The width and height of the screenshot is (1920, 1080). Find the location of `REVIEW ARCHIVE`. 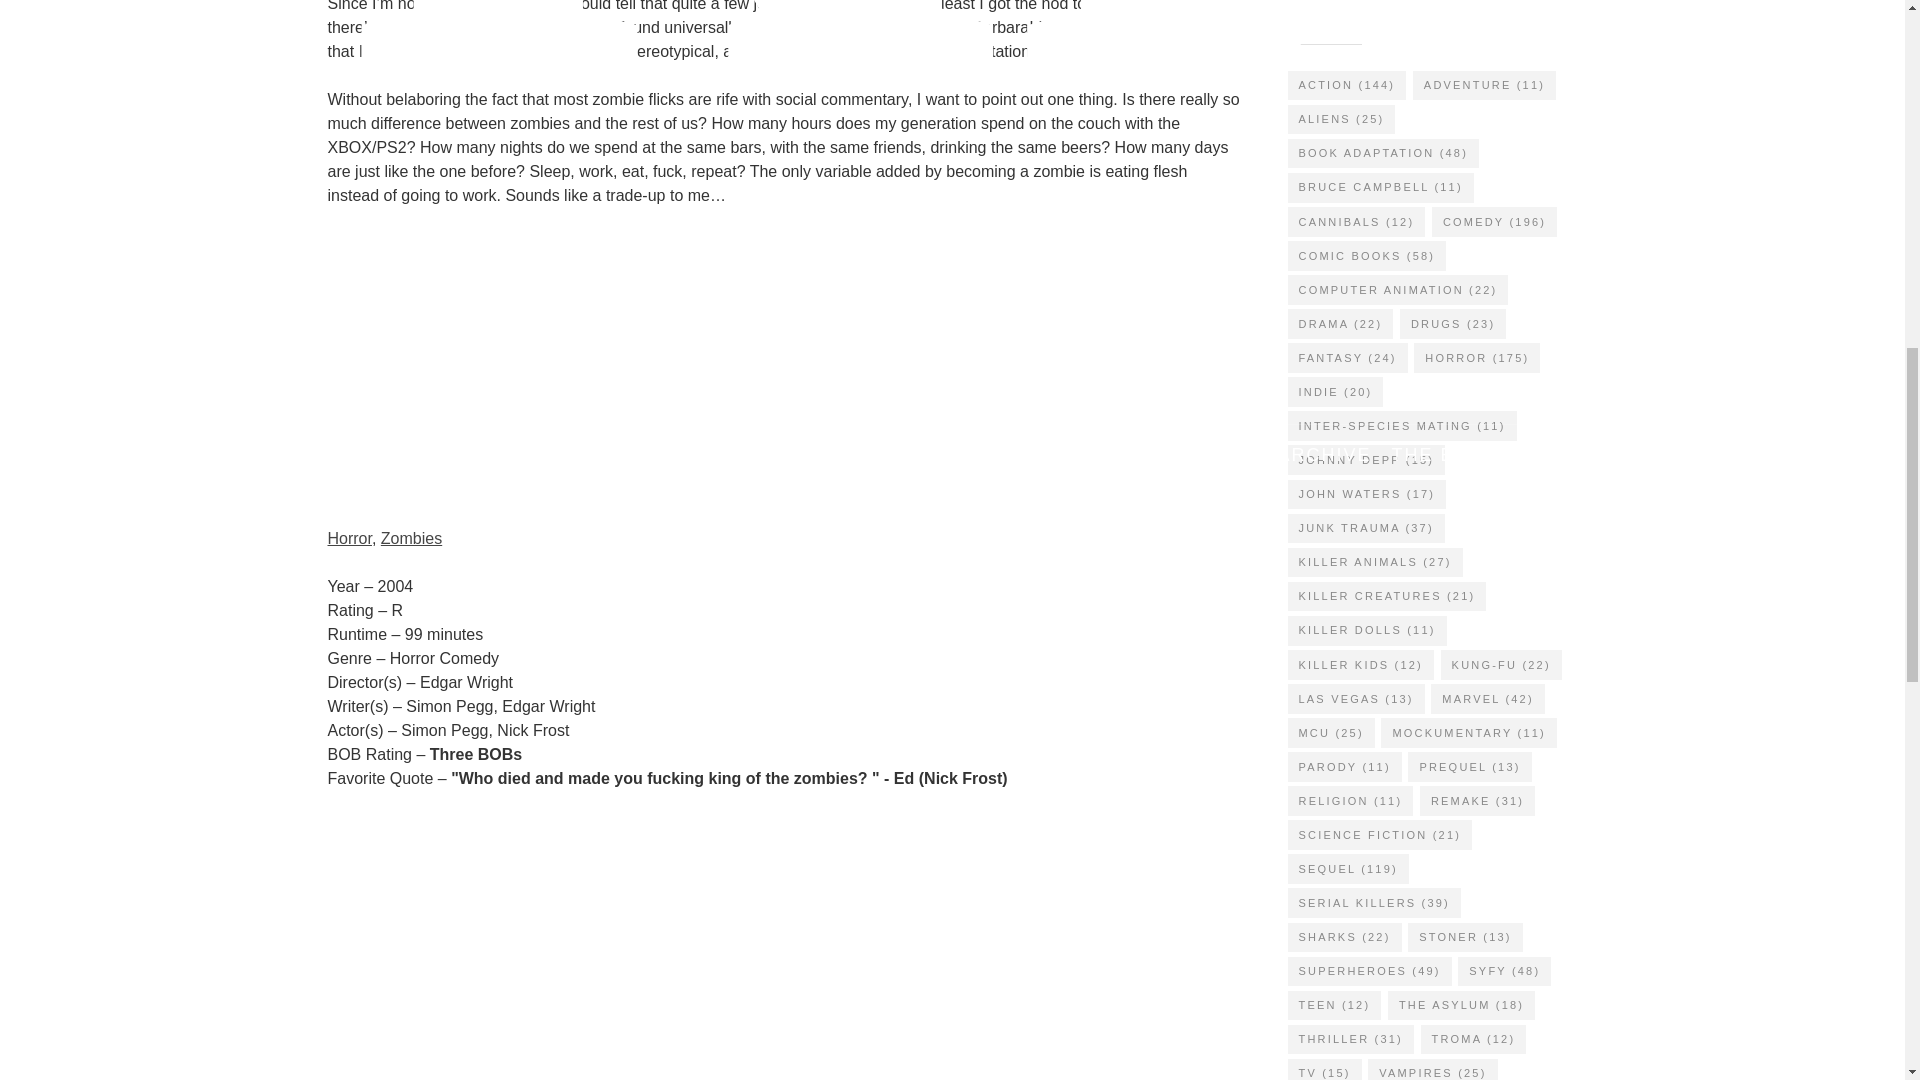

REVIEW ARCHIVE is located at coordinates (1279, 455).